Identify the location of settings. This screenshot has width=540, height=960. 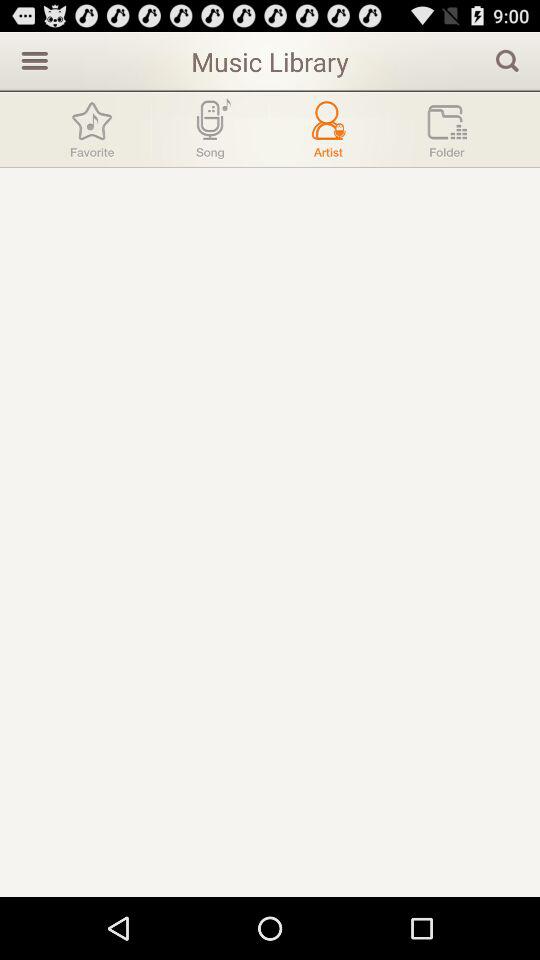
(32, 60).